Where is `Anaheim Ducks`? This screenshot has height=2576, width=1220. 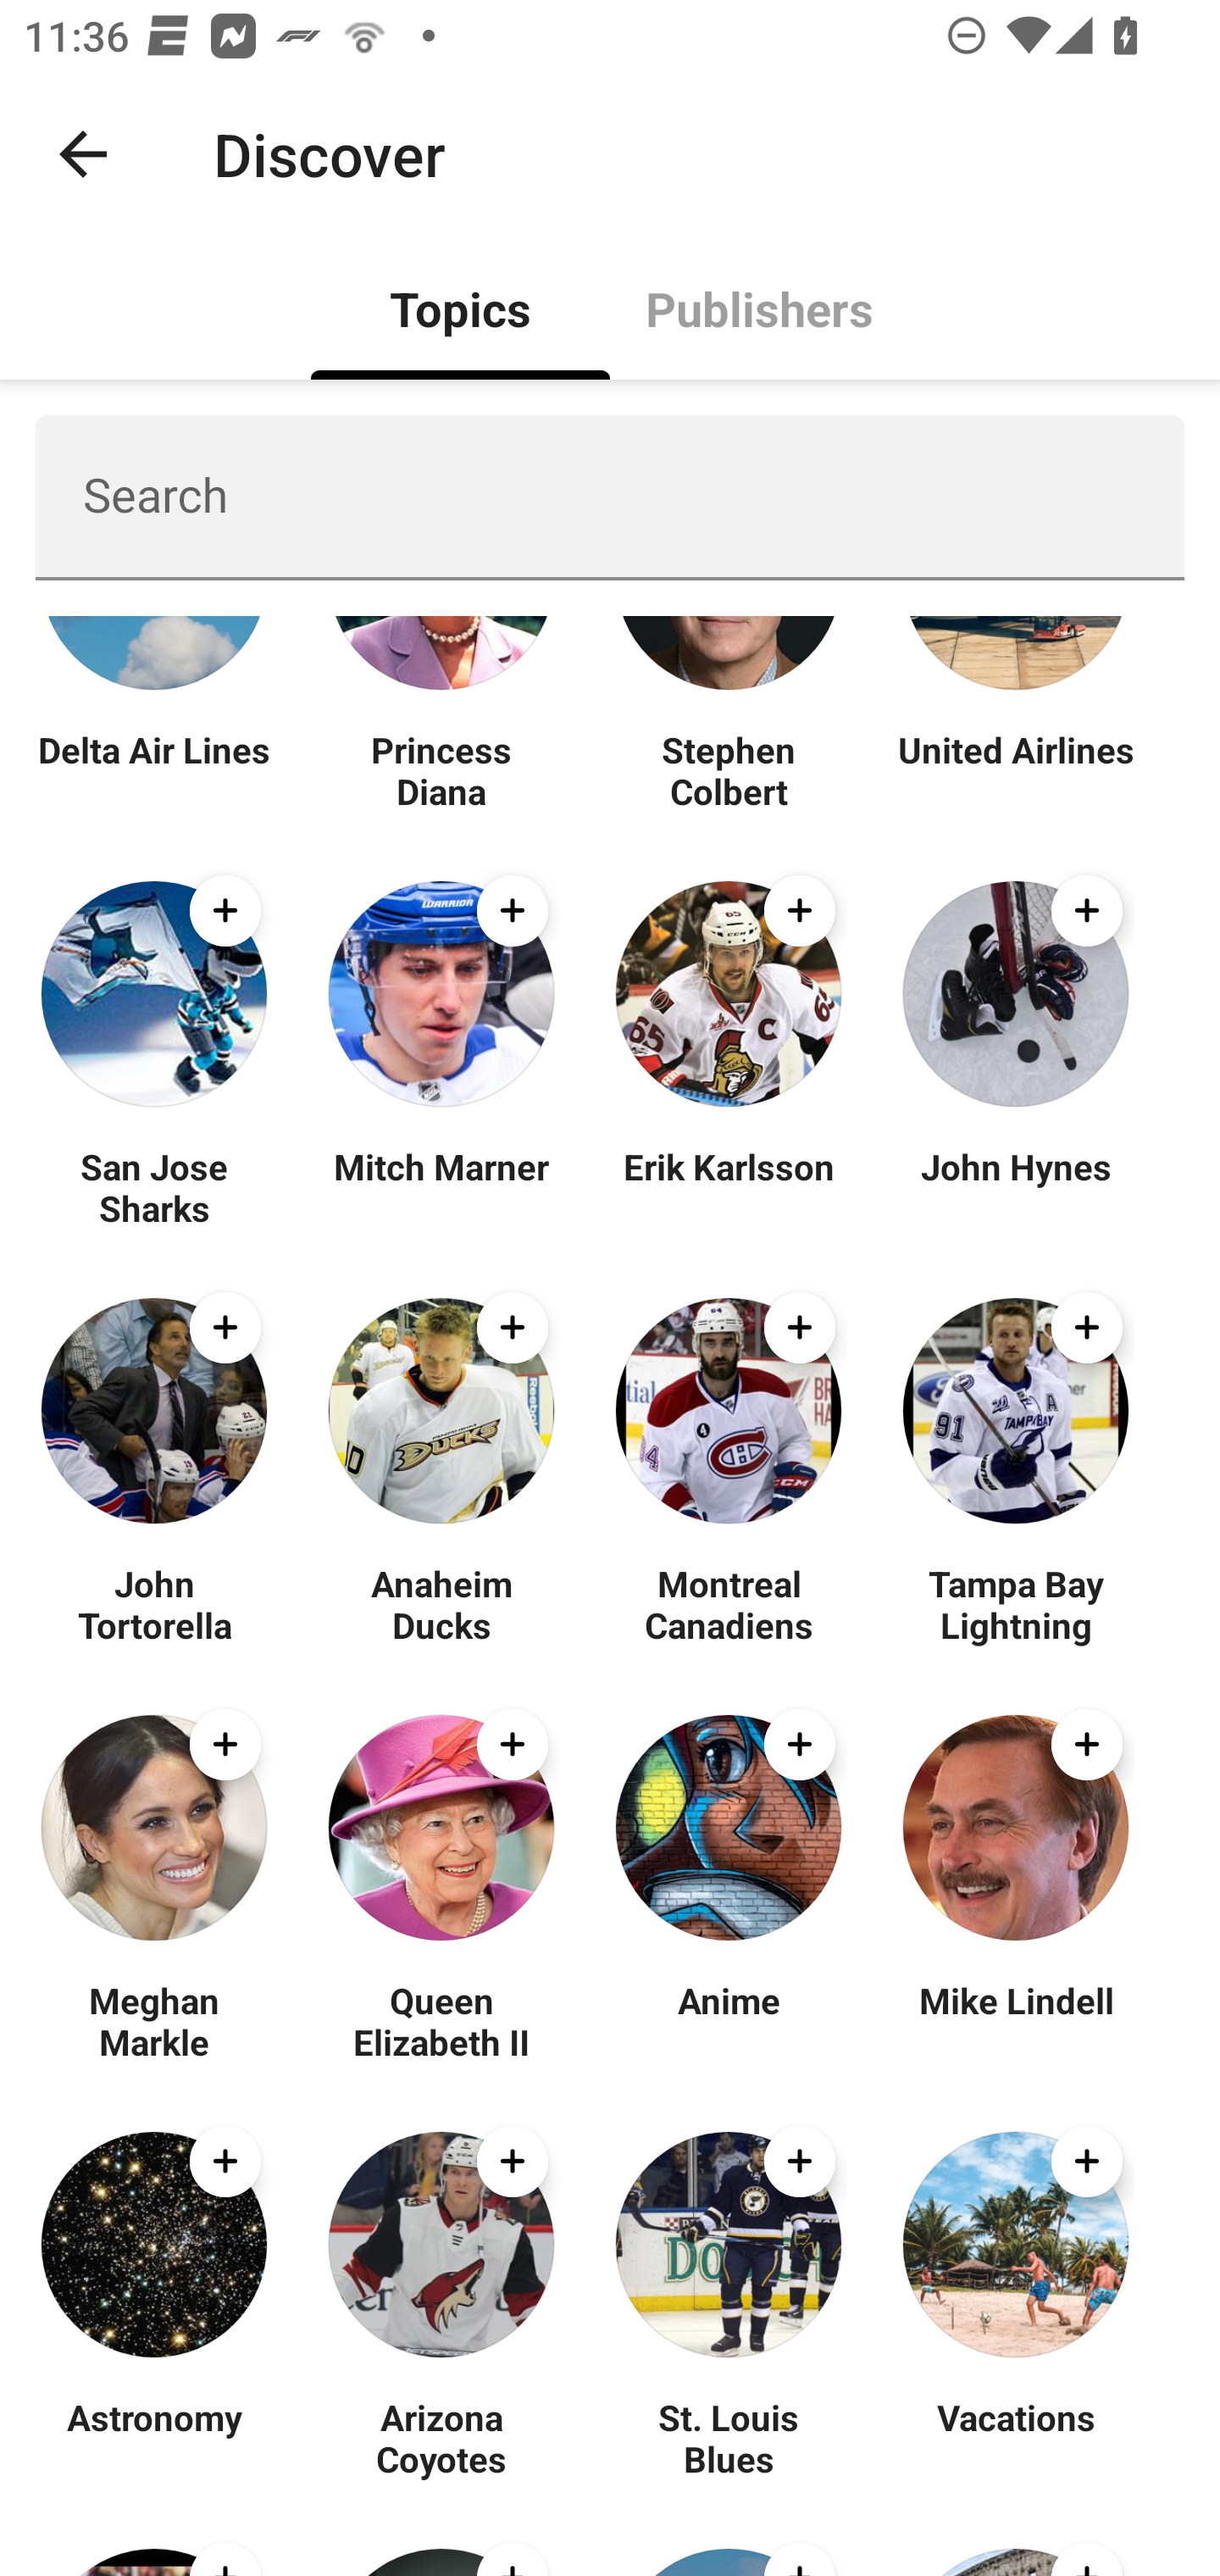
Anaheim Ducks is located at coordinates (441, 1603).